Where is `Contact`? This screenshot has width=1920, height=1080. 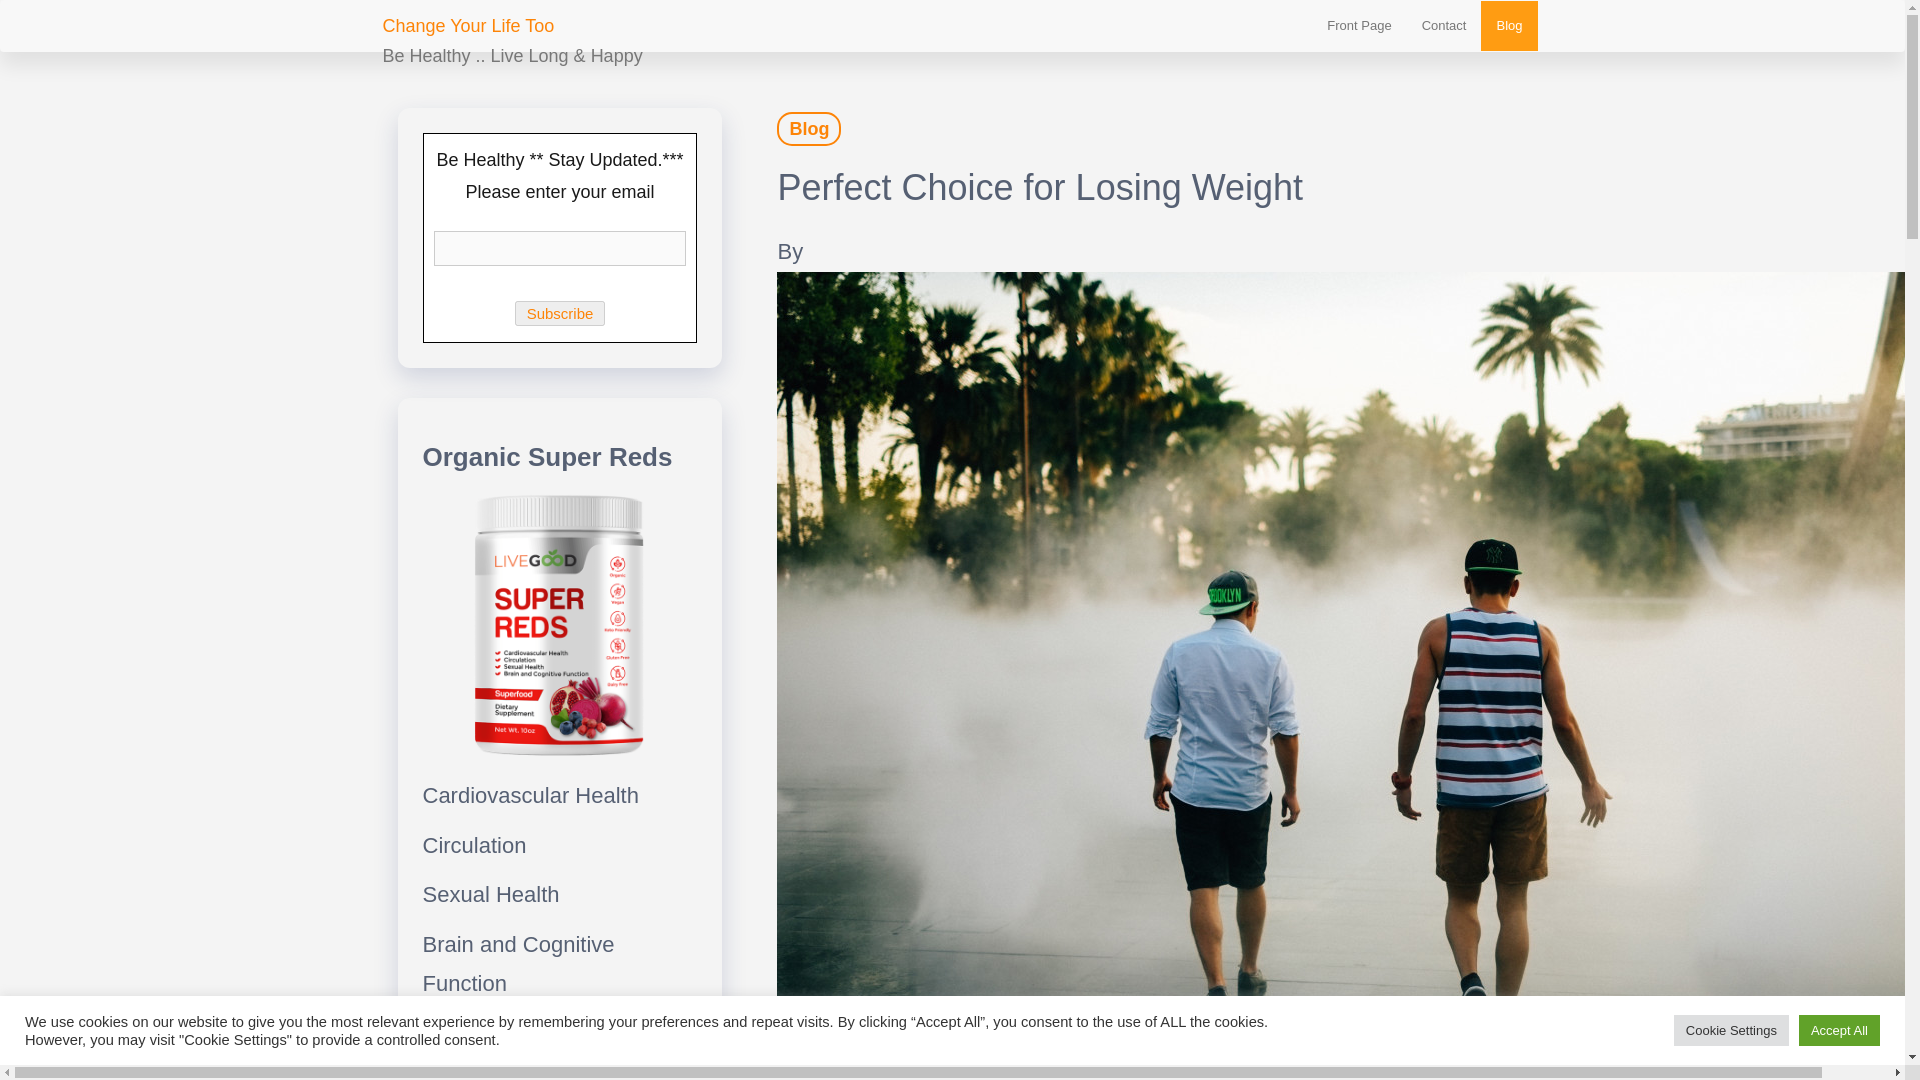
Contact is located at coordinates (1444, 26).